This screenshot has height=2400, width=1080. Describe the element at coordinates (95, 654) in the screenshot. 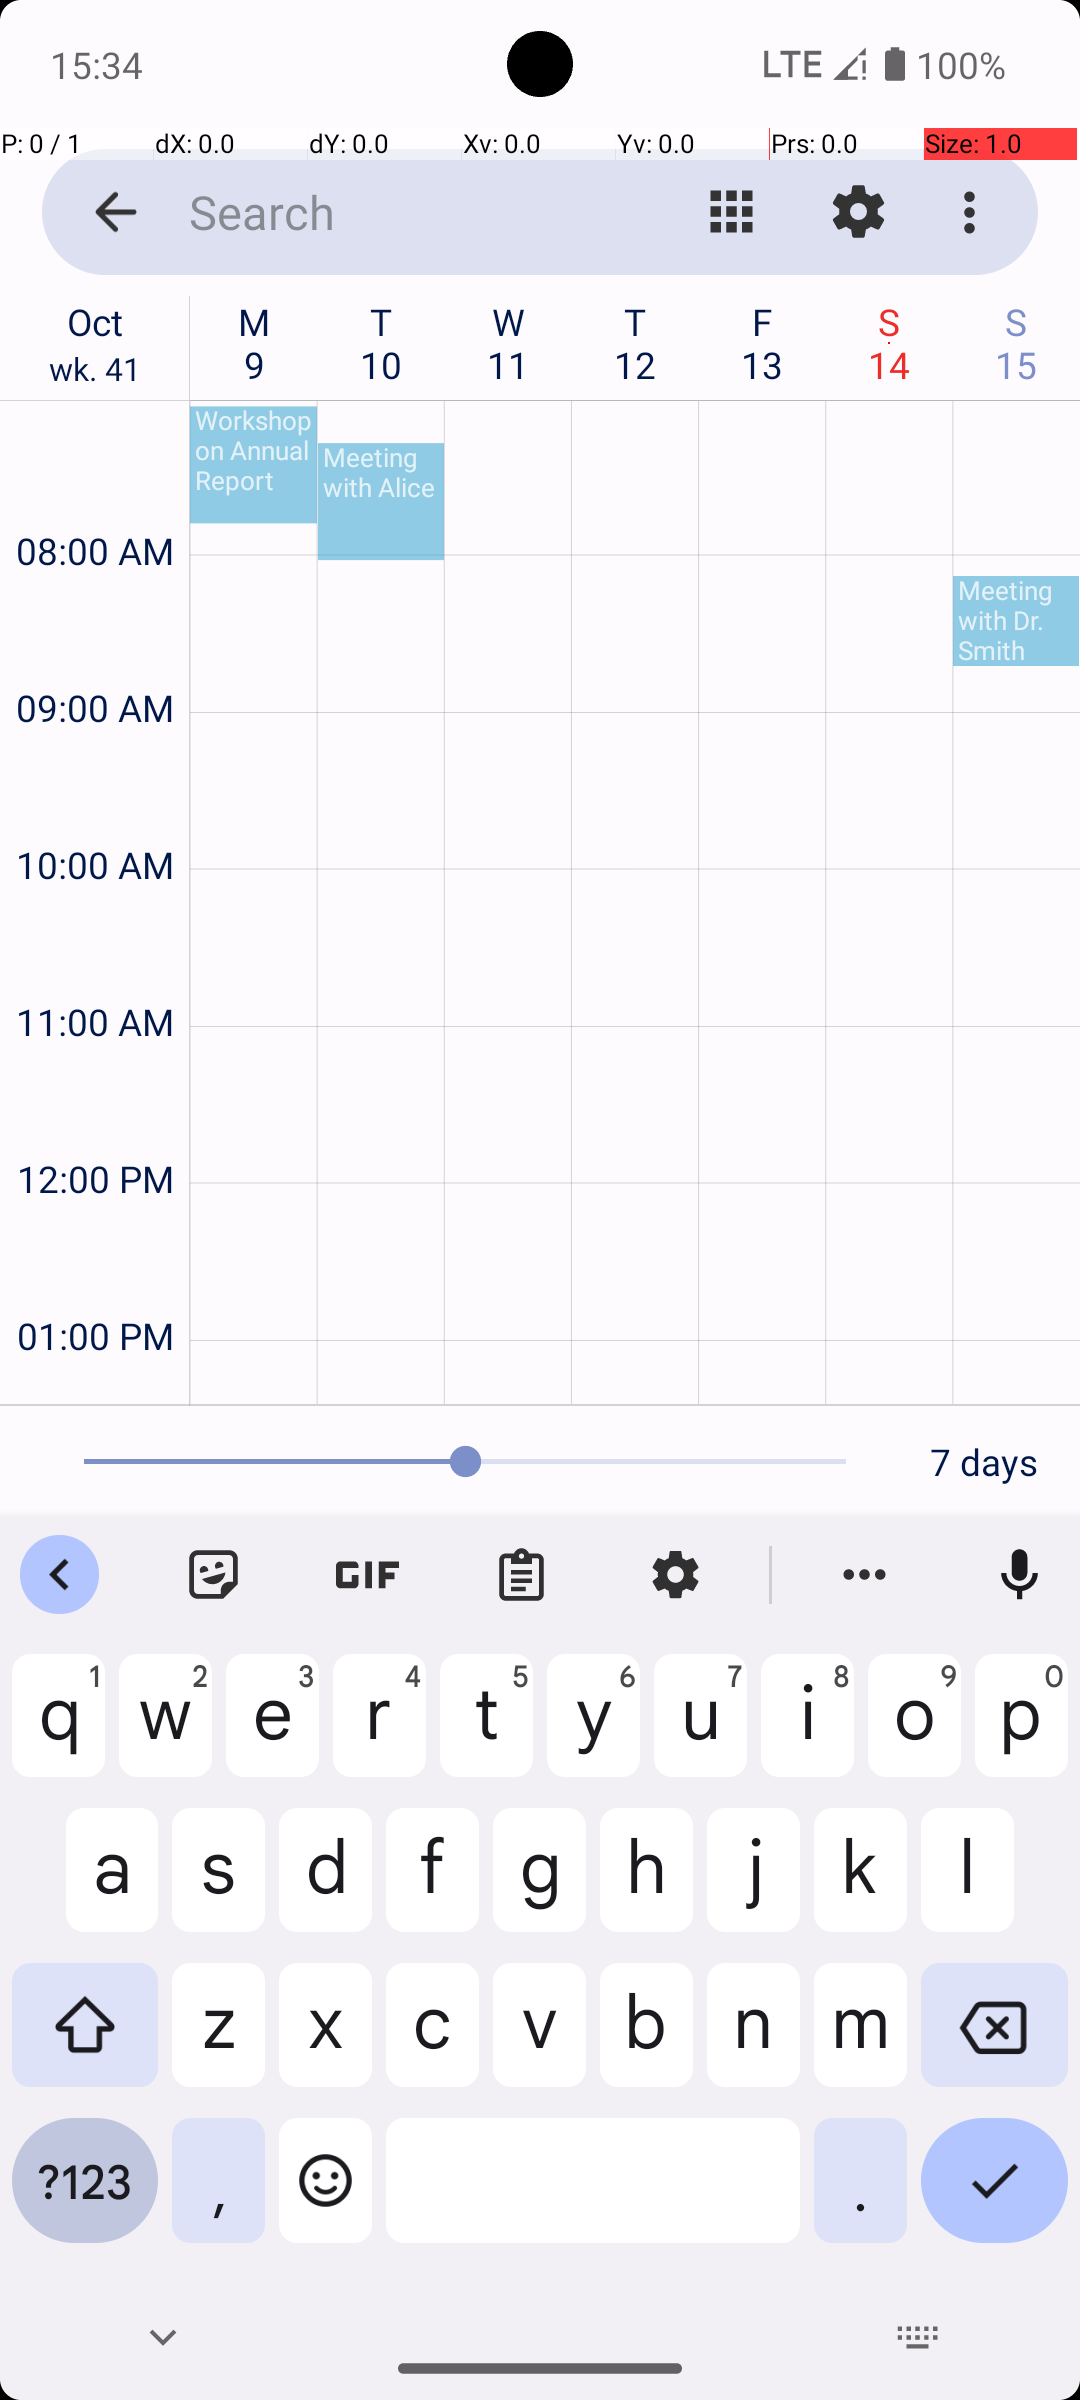

I see `09:00 AM` at that location.